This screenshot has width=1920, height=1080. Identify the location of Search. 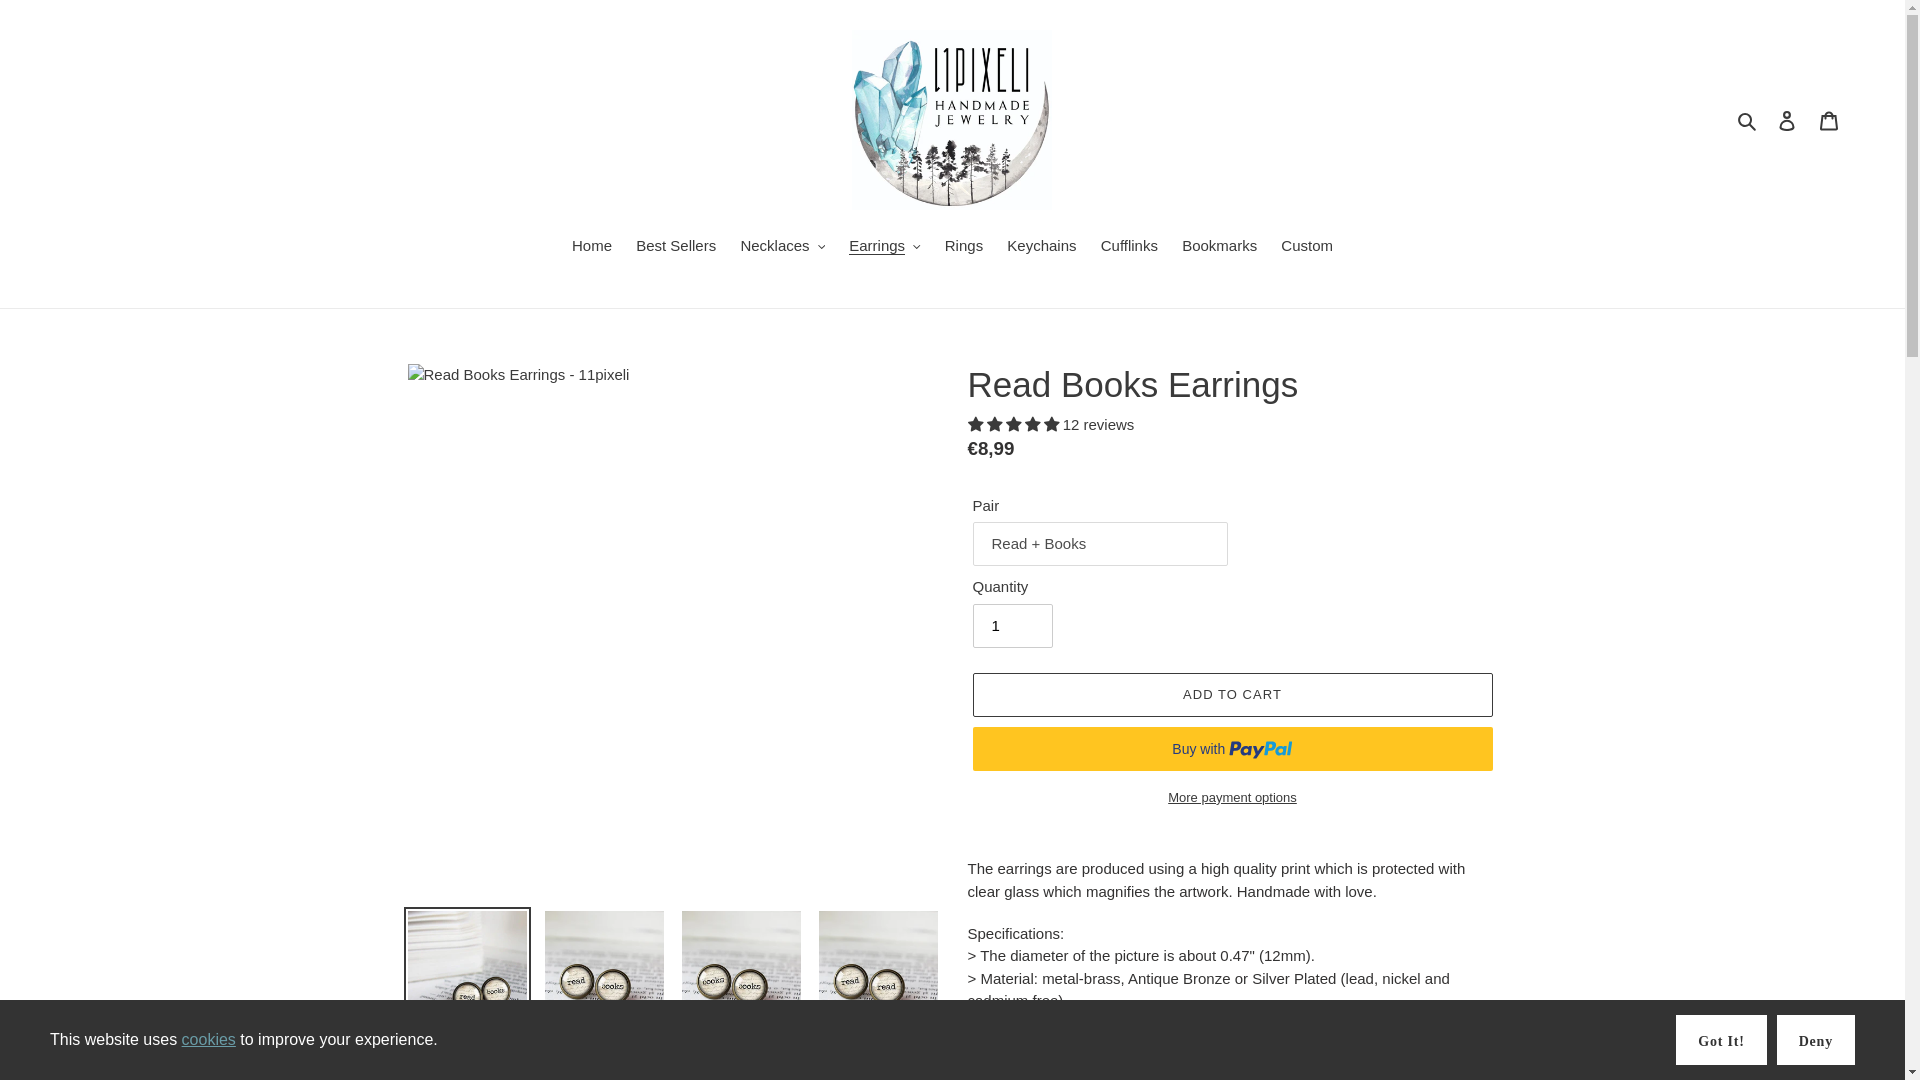
(1748, 120).